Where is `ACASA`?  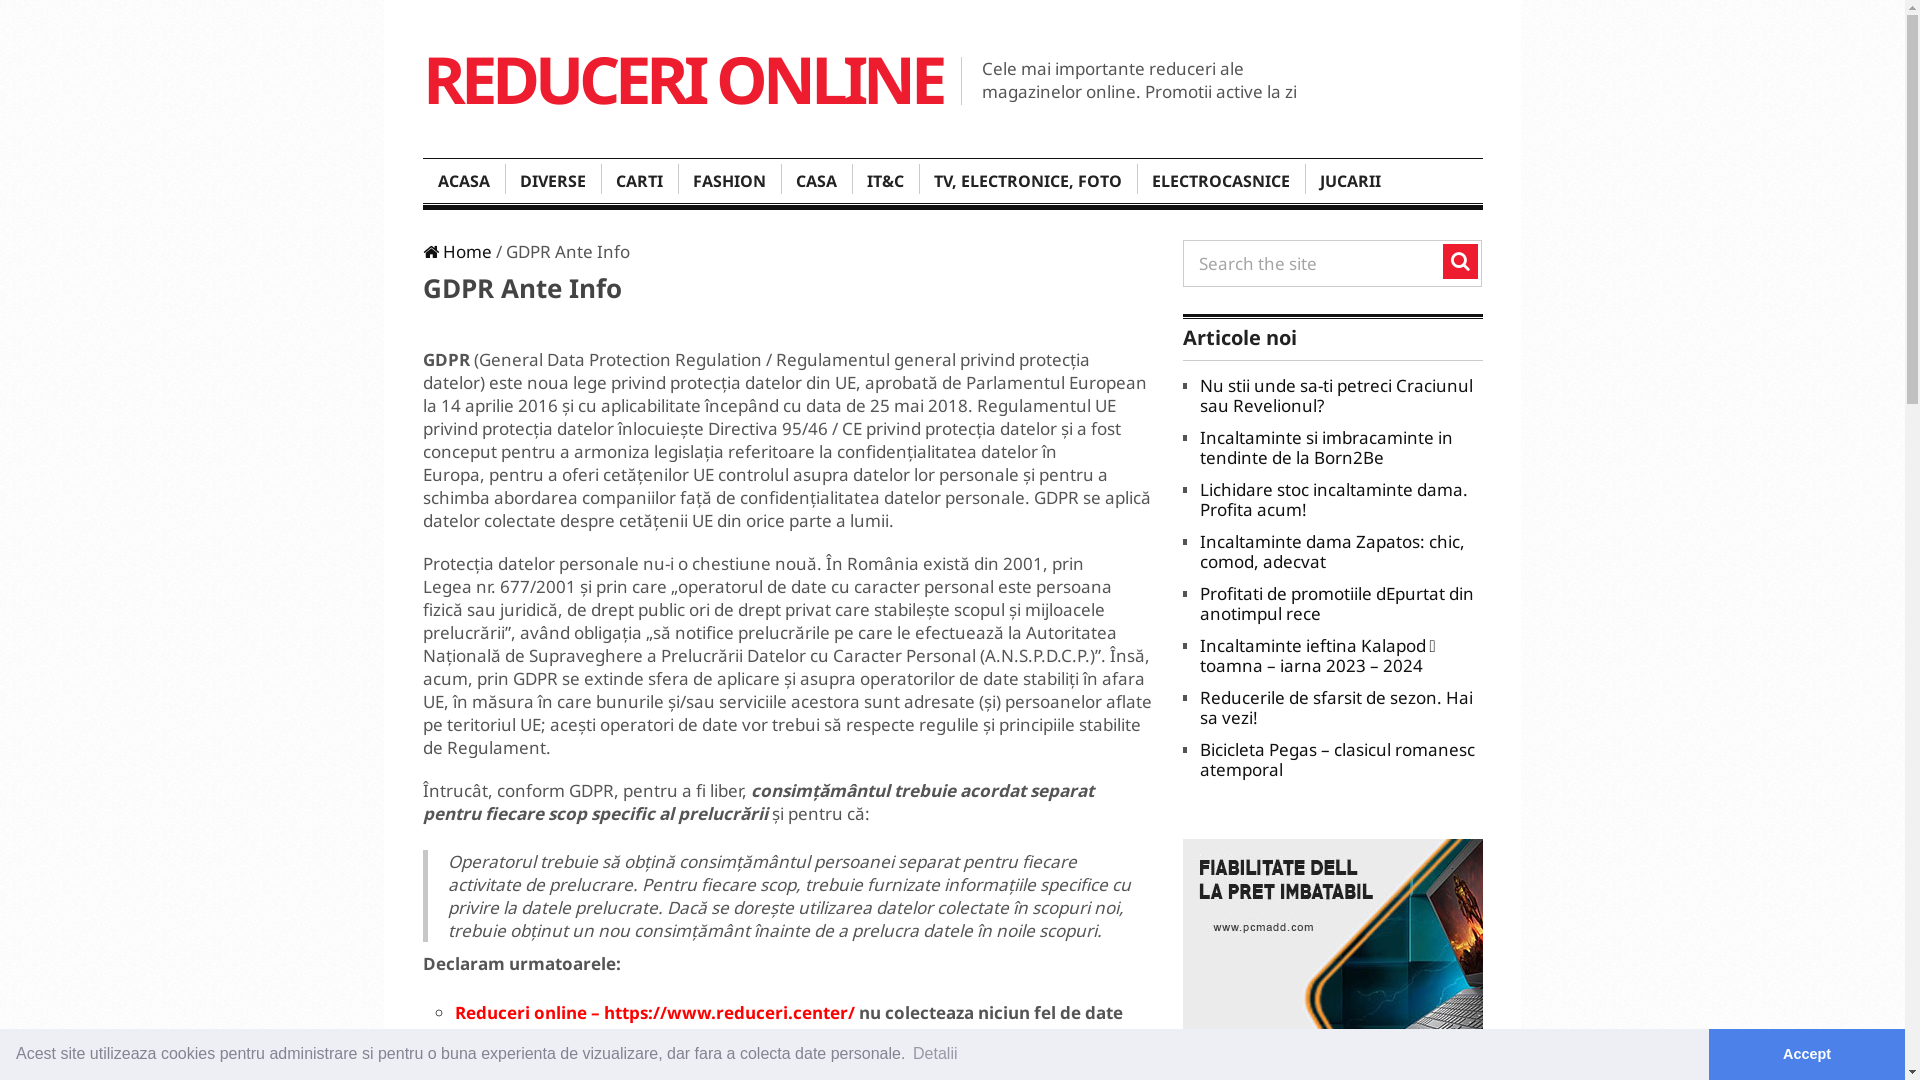
ACASA is located at coordinates (463, 181).